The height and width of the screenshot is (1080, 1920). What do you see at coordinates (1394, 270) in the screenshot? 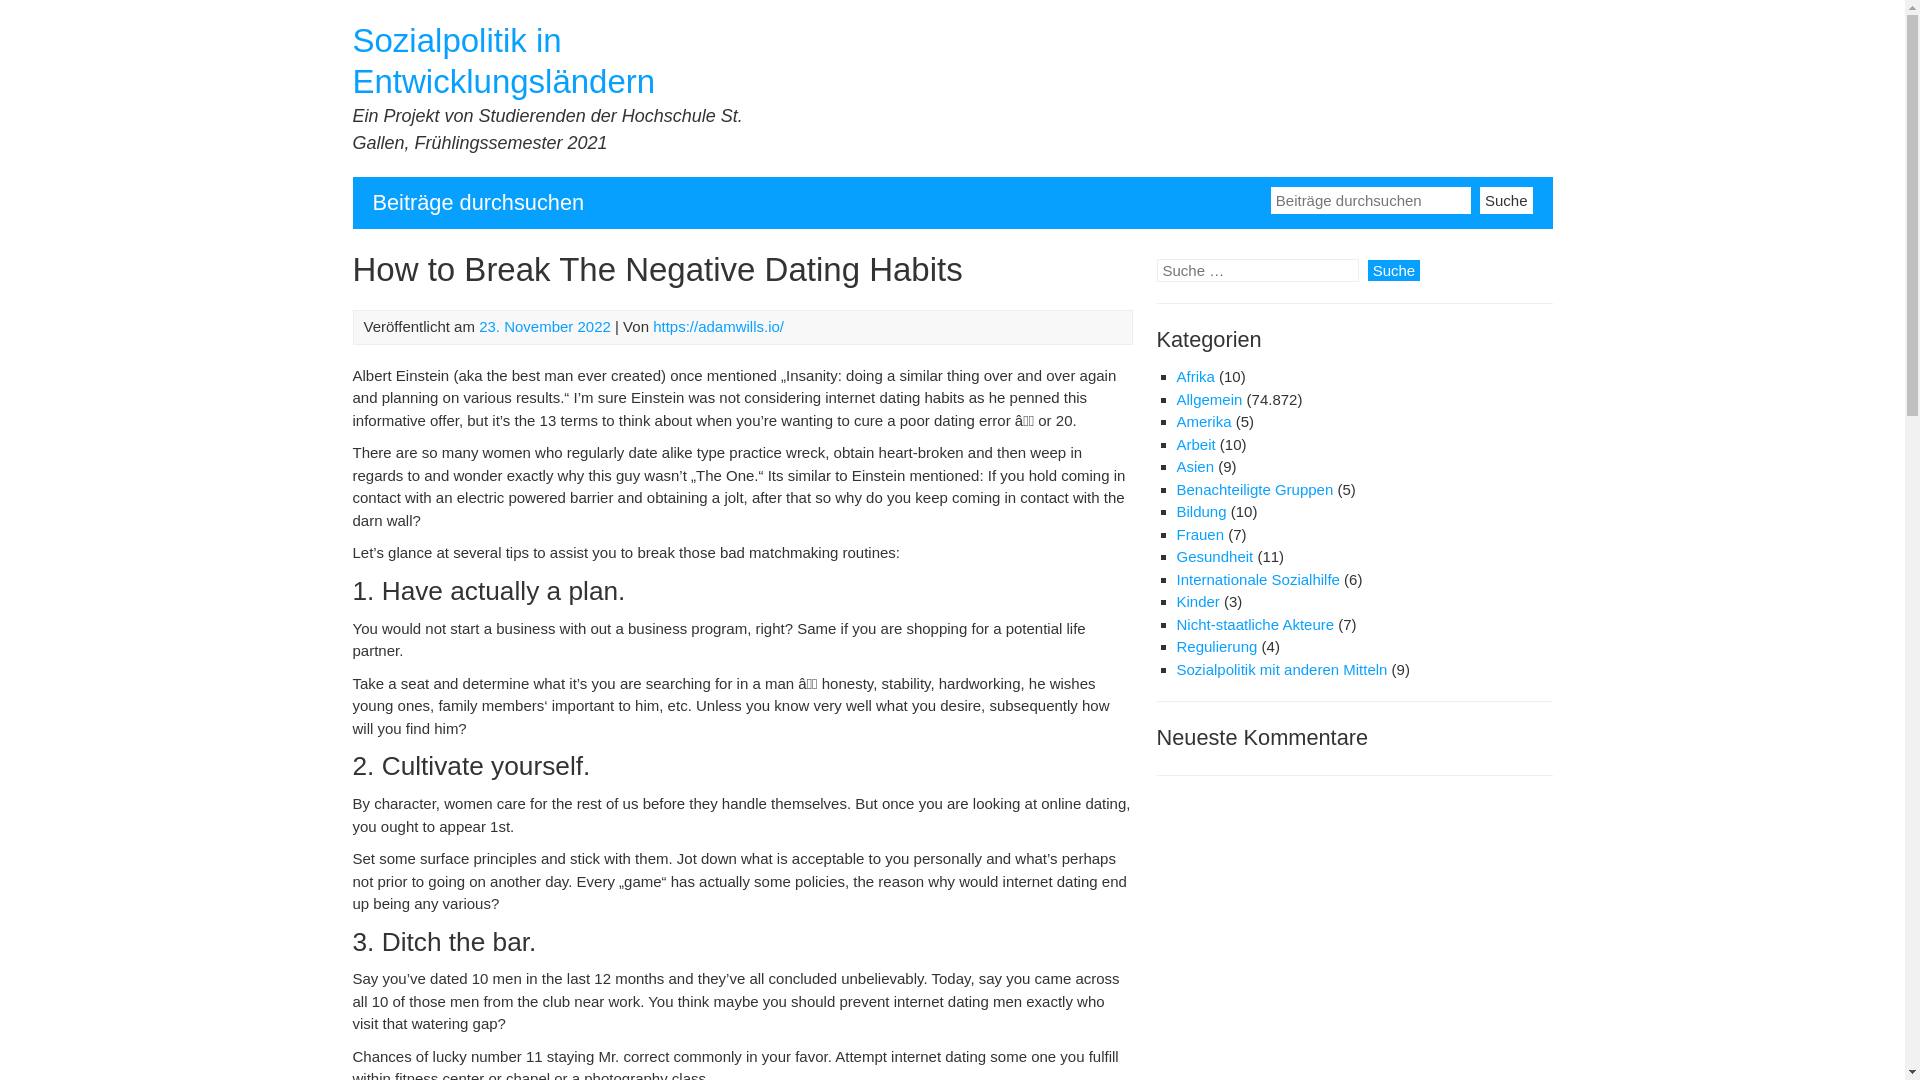
I see `Suche` at bounding box center [1394, 270].